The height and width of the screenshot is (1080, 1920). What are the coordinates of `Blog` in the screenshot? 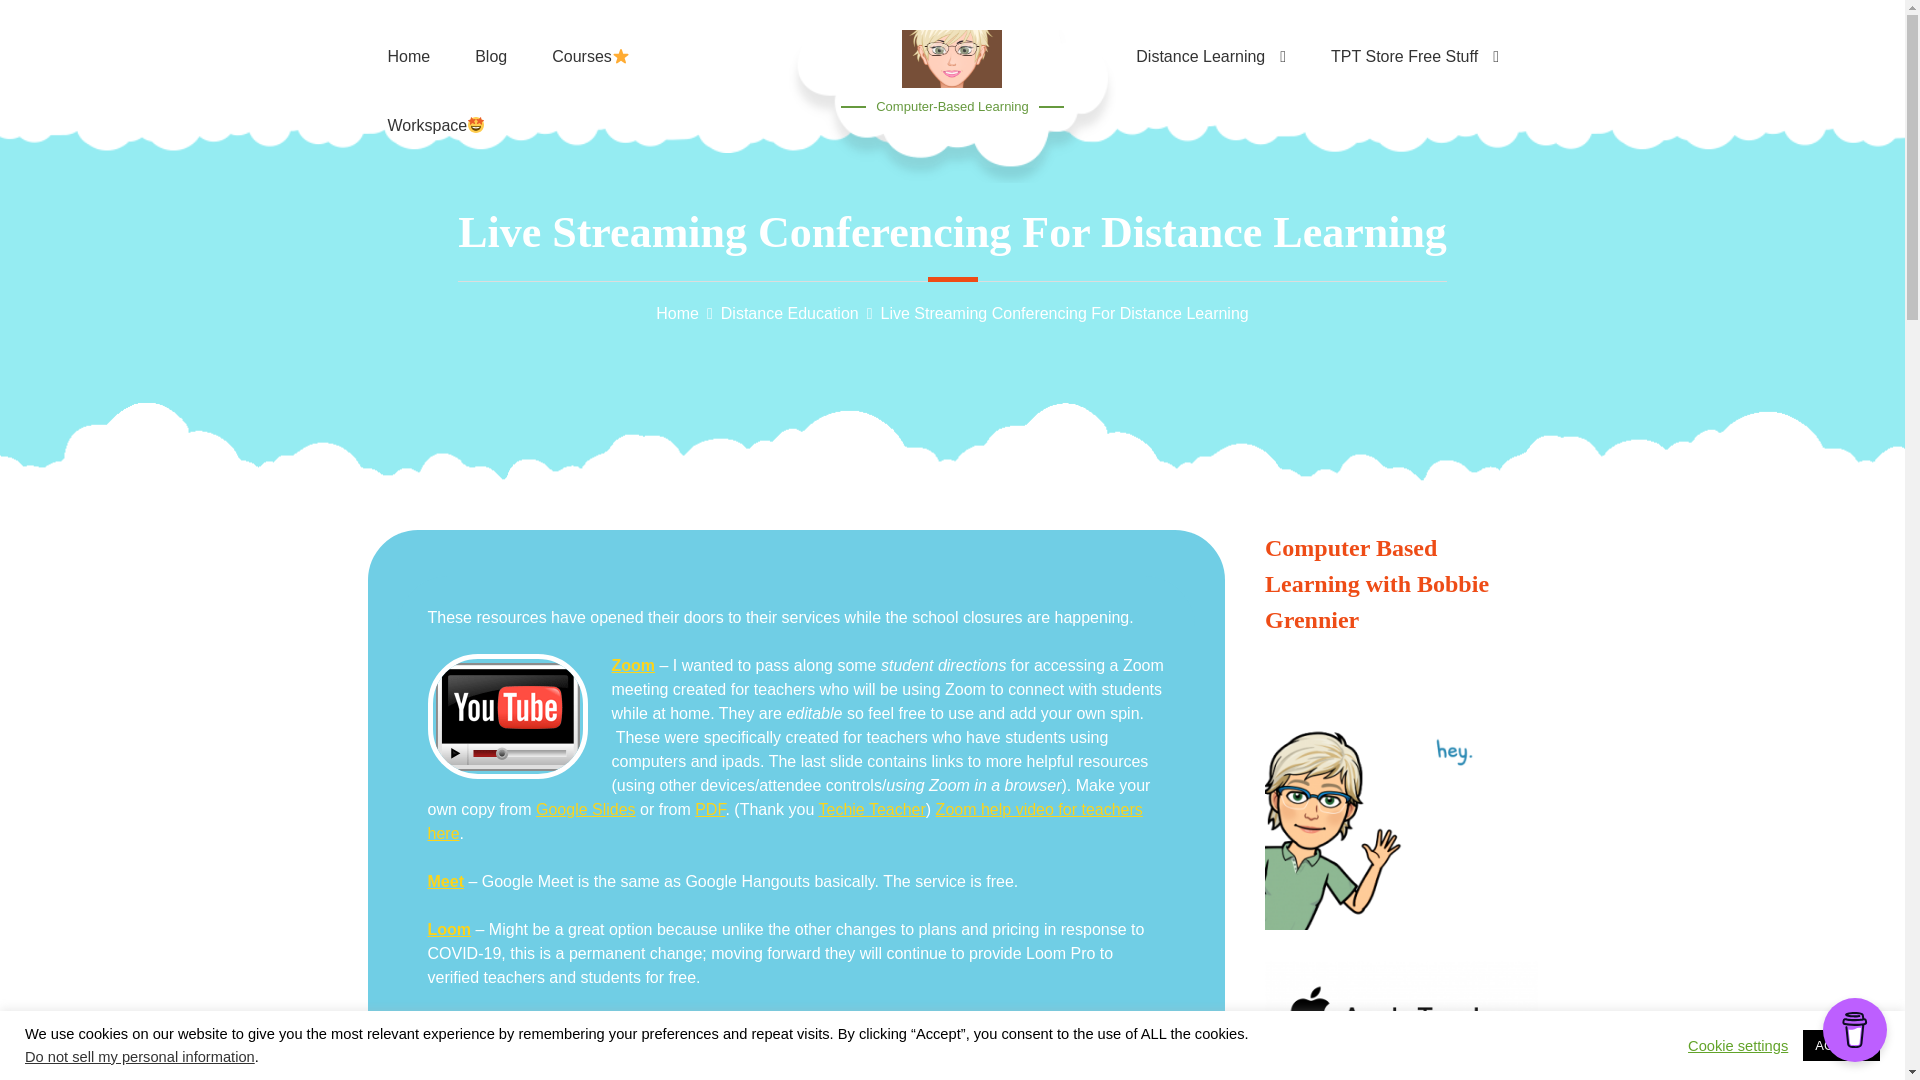 It's located at (490, 34).